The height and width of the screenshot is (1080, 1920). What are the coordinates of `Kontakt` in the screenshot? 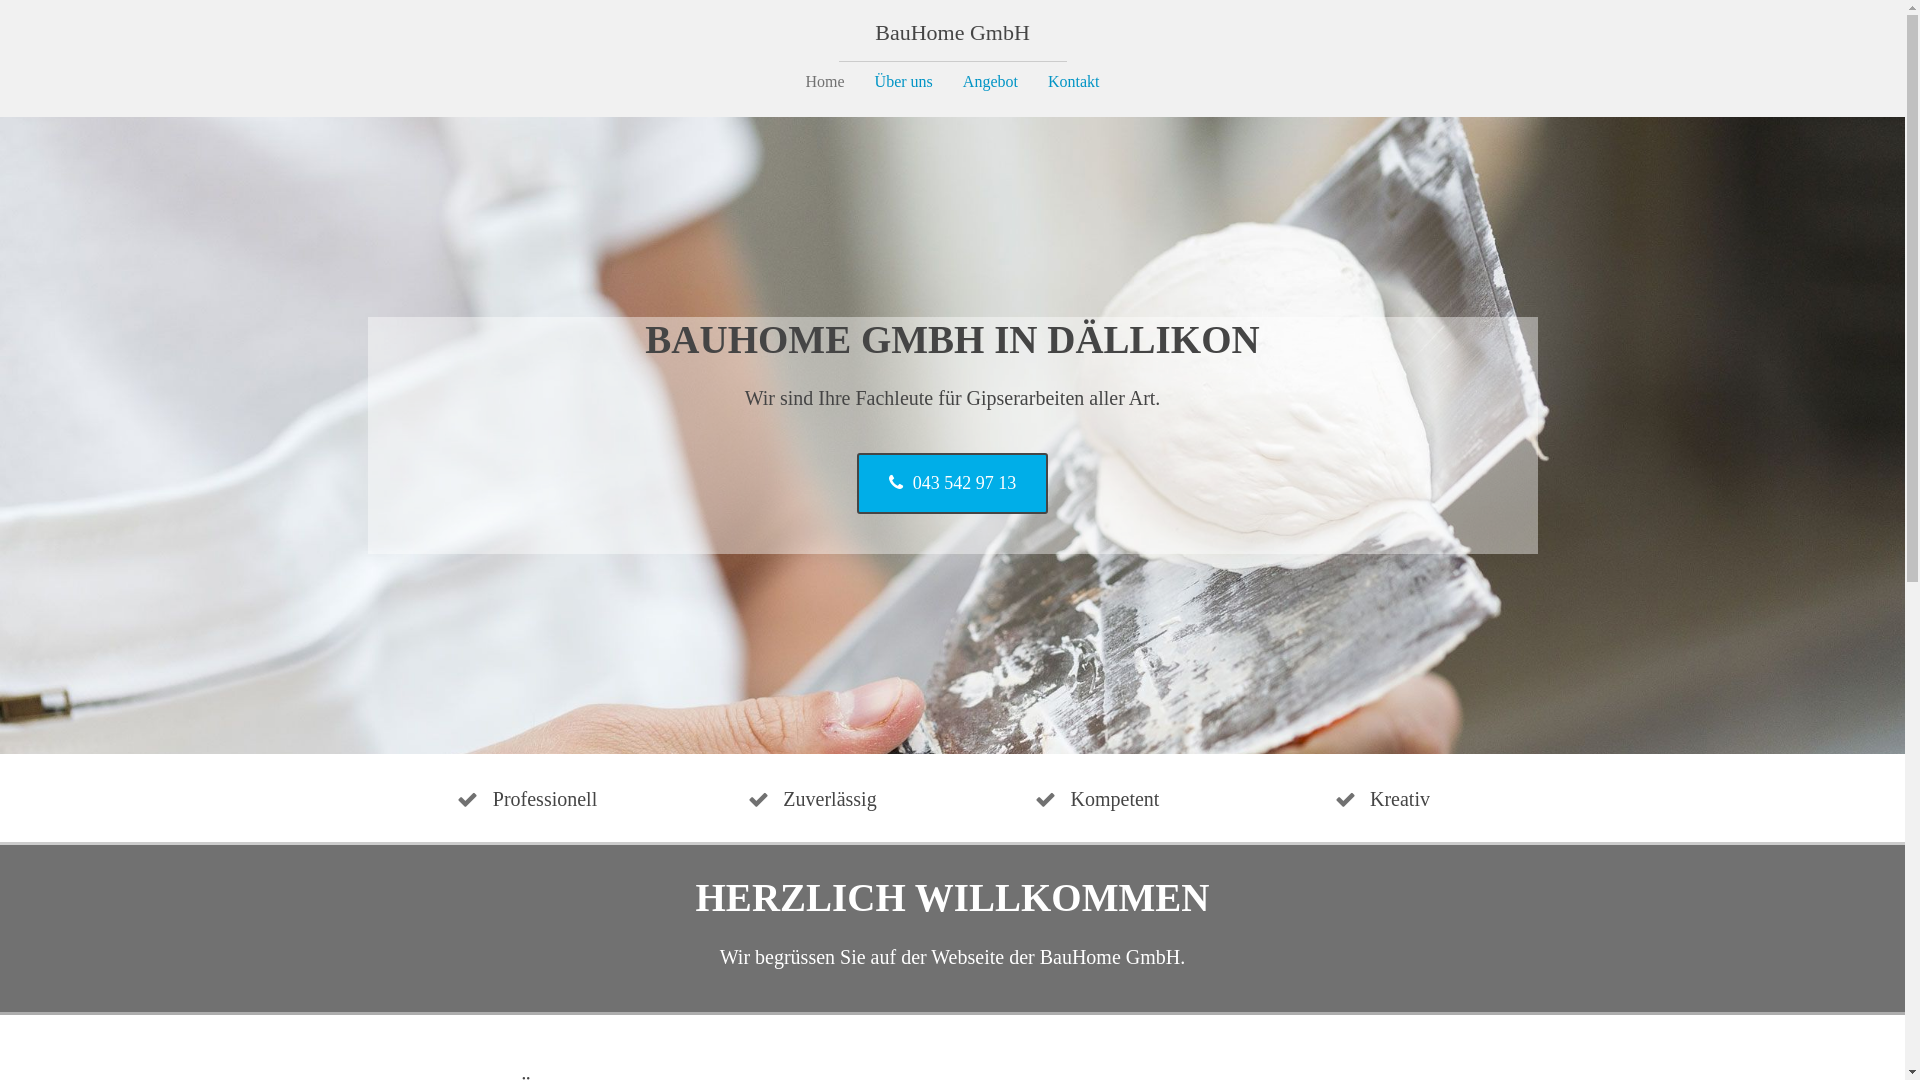 It's located at (1074, 82).